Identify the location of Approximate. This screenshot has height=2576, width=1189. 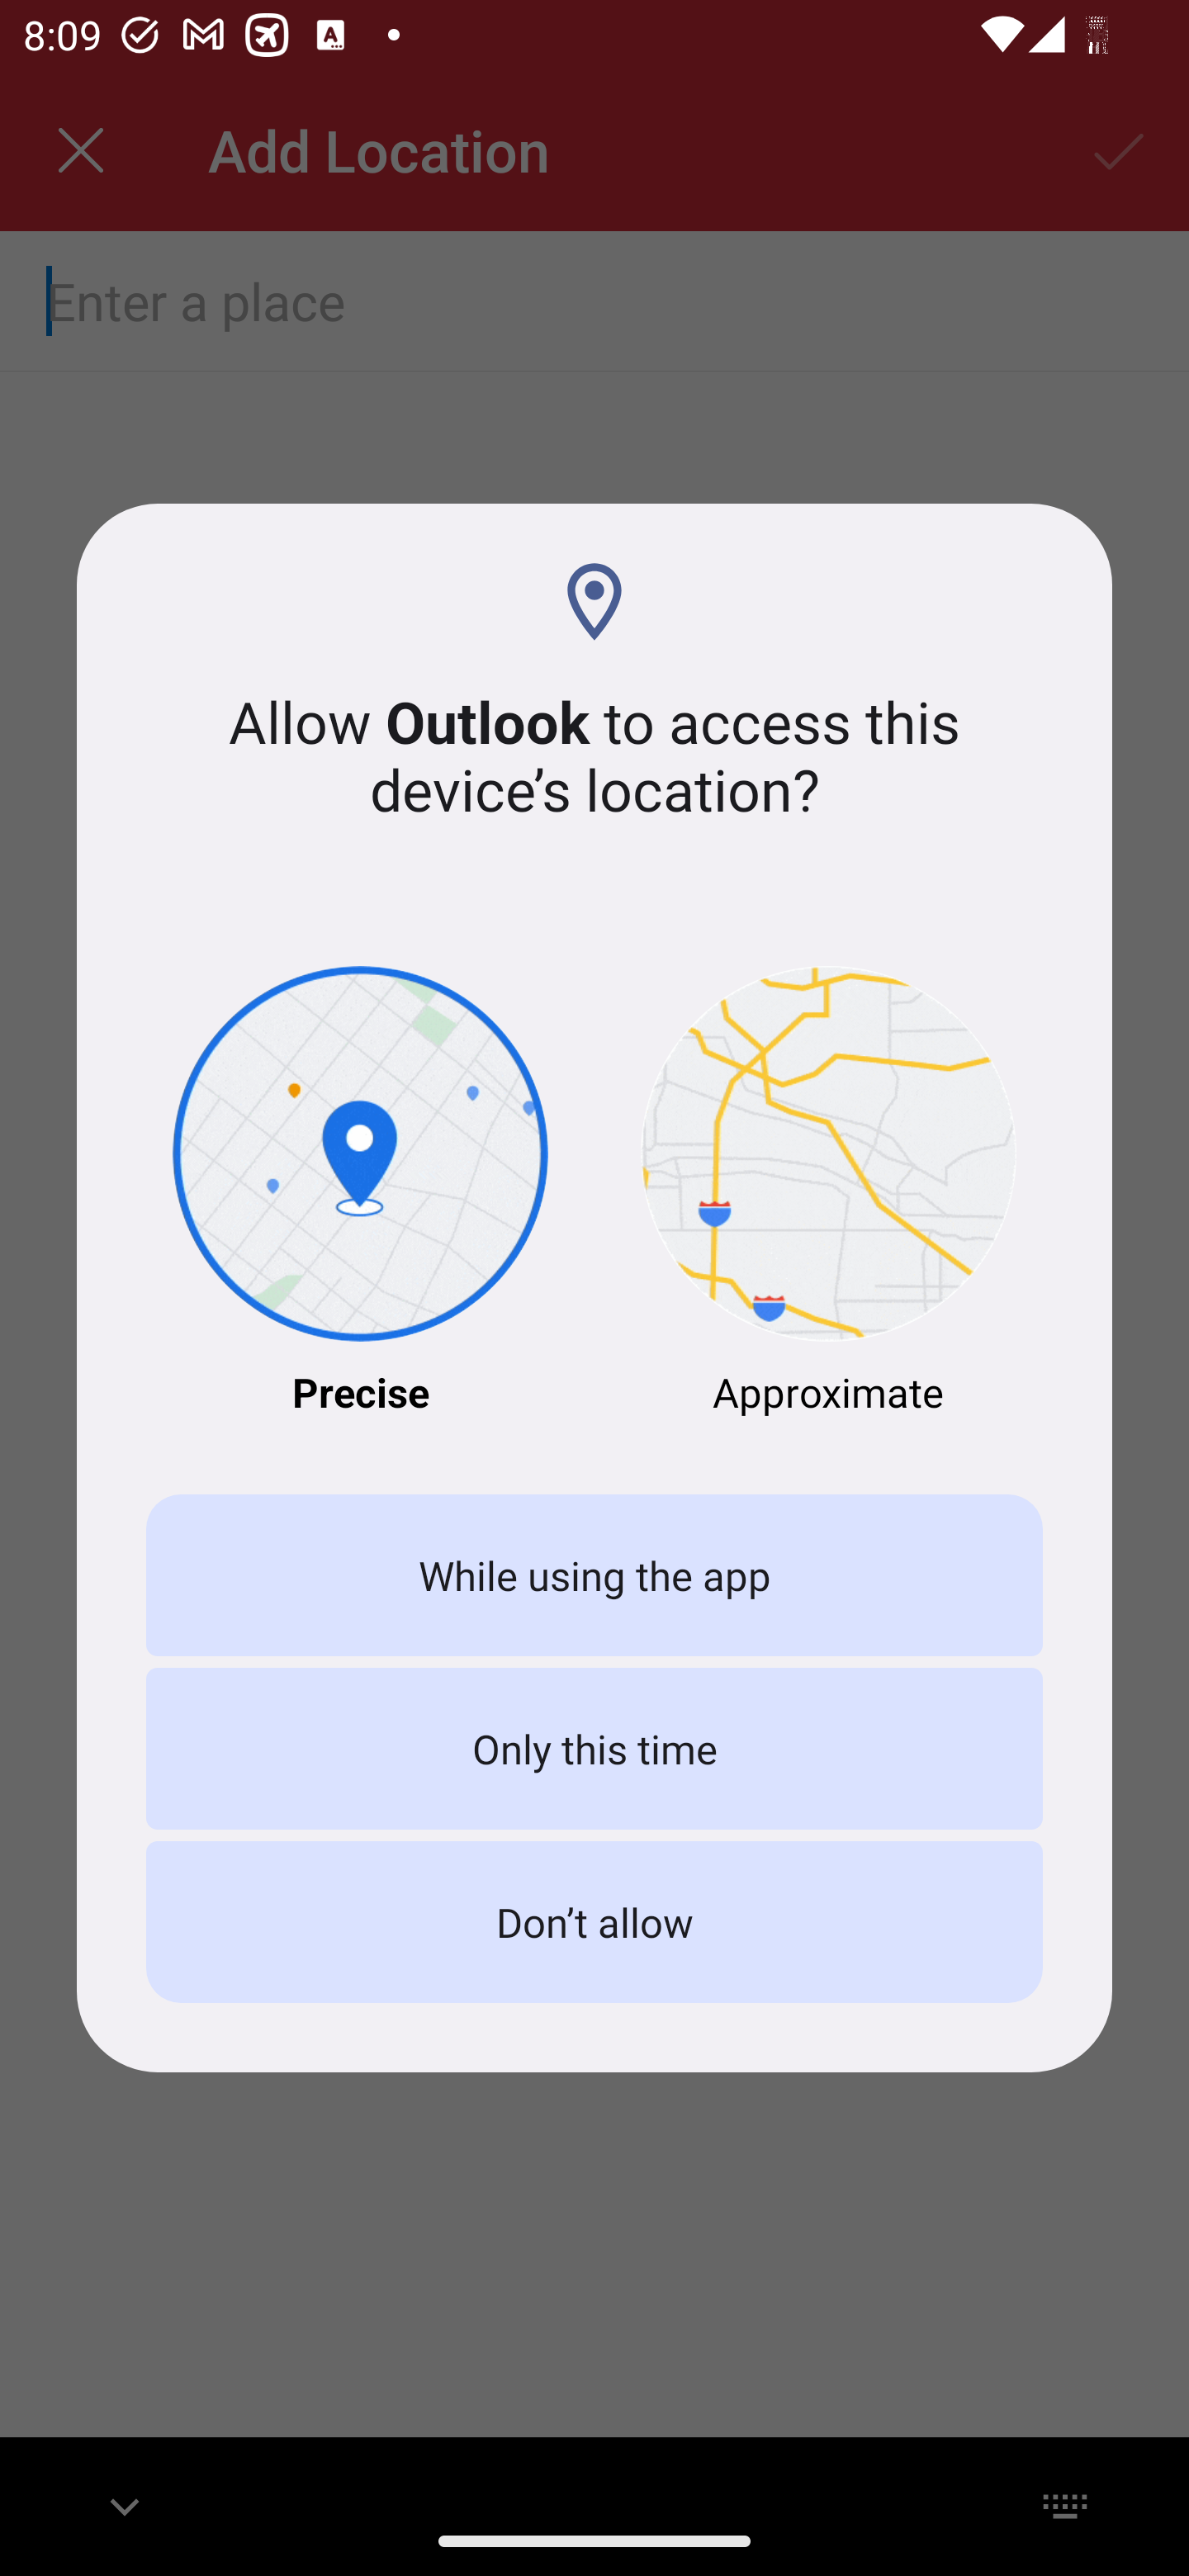
(829, 1192).